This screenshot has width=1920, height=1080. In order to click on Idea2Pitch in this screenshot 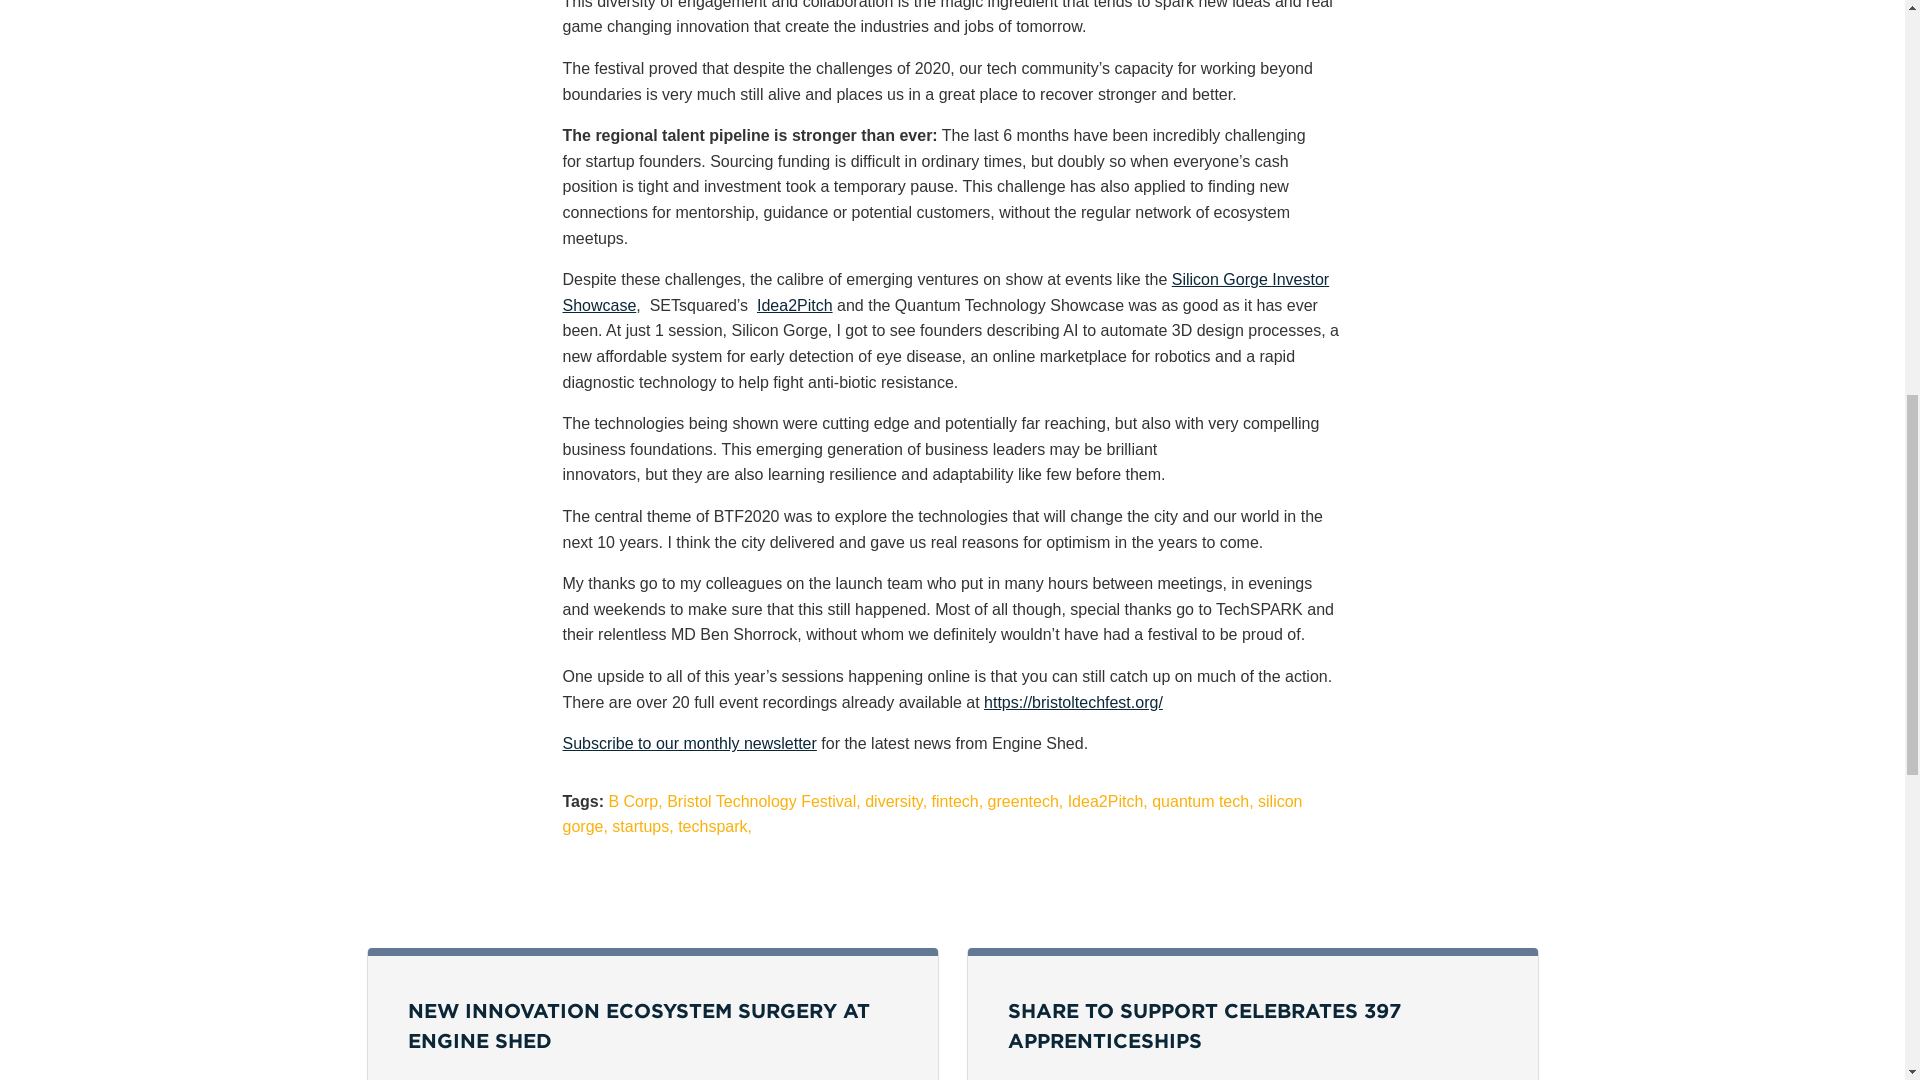, I will do `click(794, 306)`.